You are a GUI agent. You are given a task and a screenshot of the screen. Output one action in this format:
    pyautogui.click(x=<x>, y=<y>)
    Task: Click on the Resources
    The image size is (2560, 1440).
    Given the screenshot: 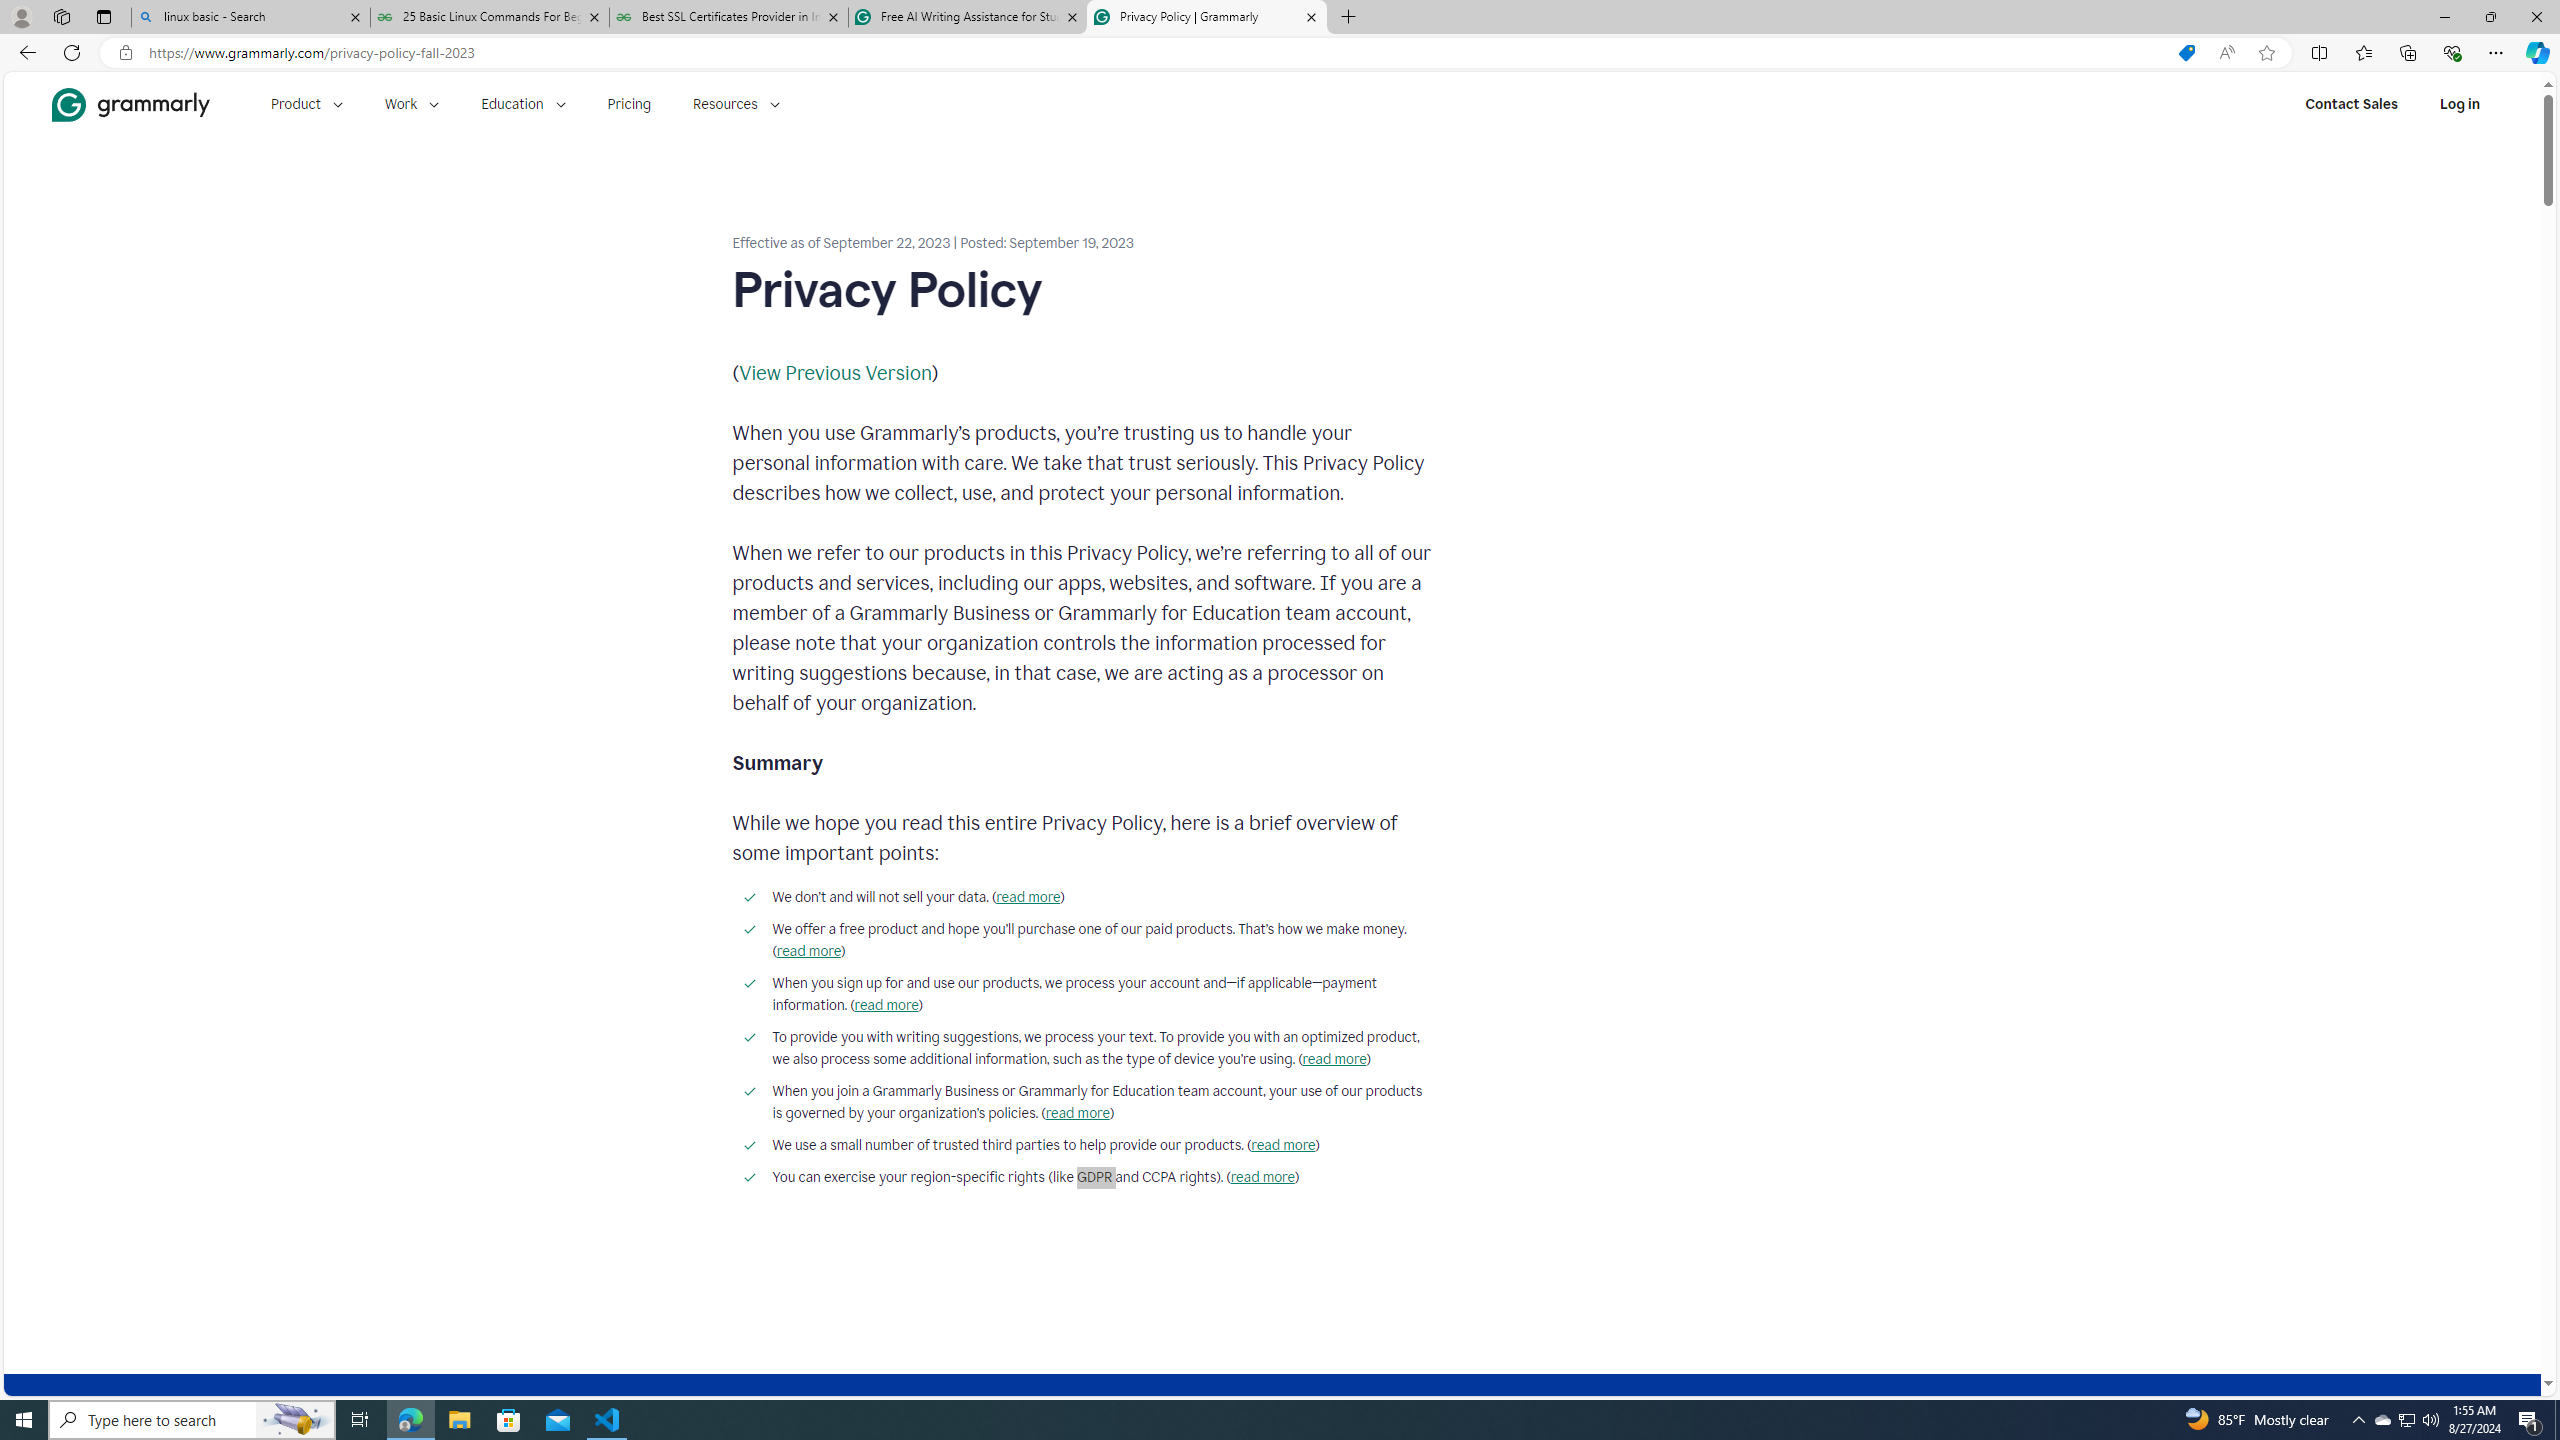 What is the action you would take?
    pyautogui.click(x=736, y=104)
    